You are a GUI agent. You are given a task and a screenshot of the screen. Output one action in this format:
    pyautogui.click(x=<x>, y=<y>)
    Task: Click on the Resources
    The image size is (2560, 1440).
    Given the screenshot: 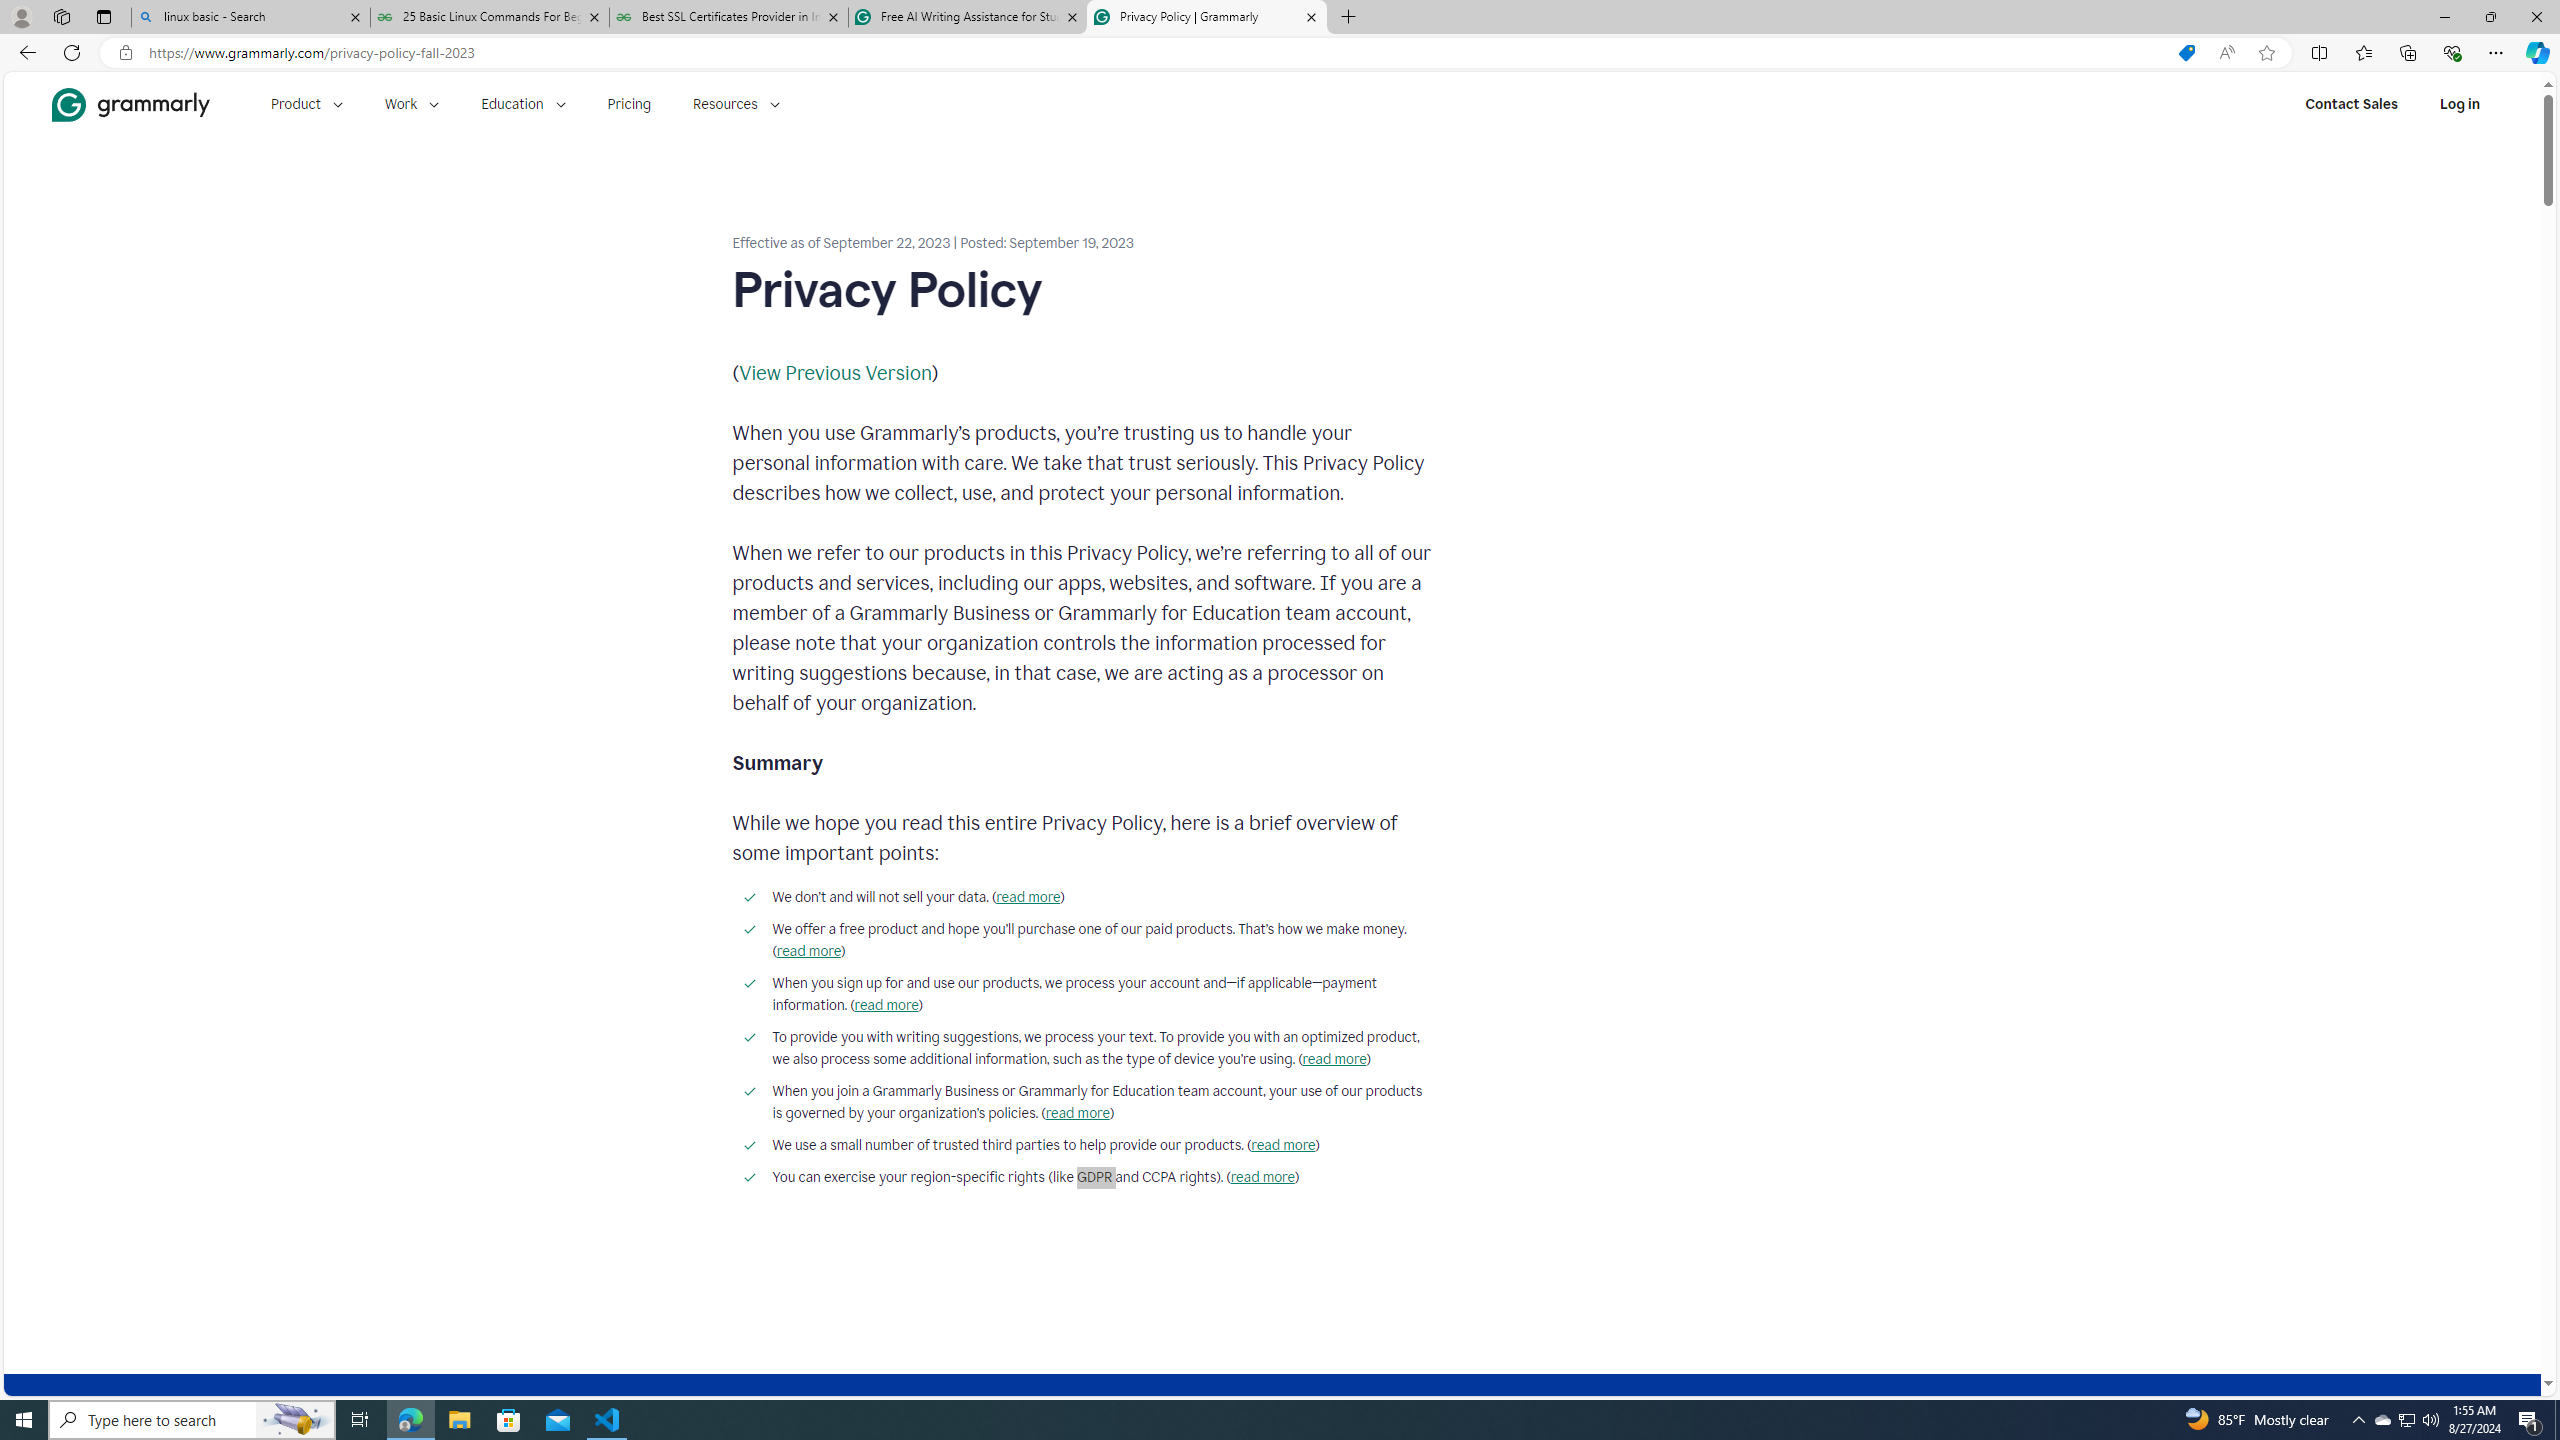 What is the action you would take?
    pyautogui.click(x=736, y=104)
    